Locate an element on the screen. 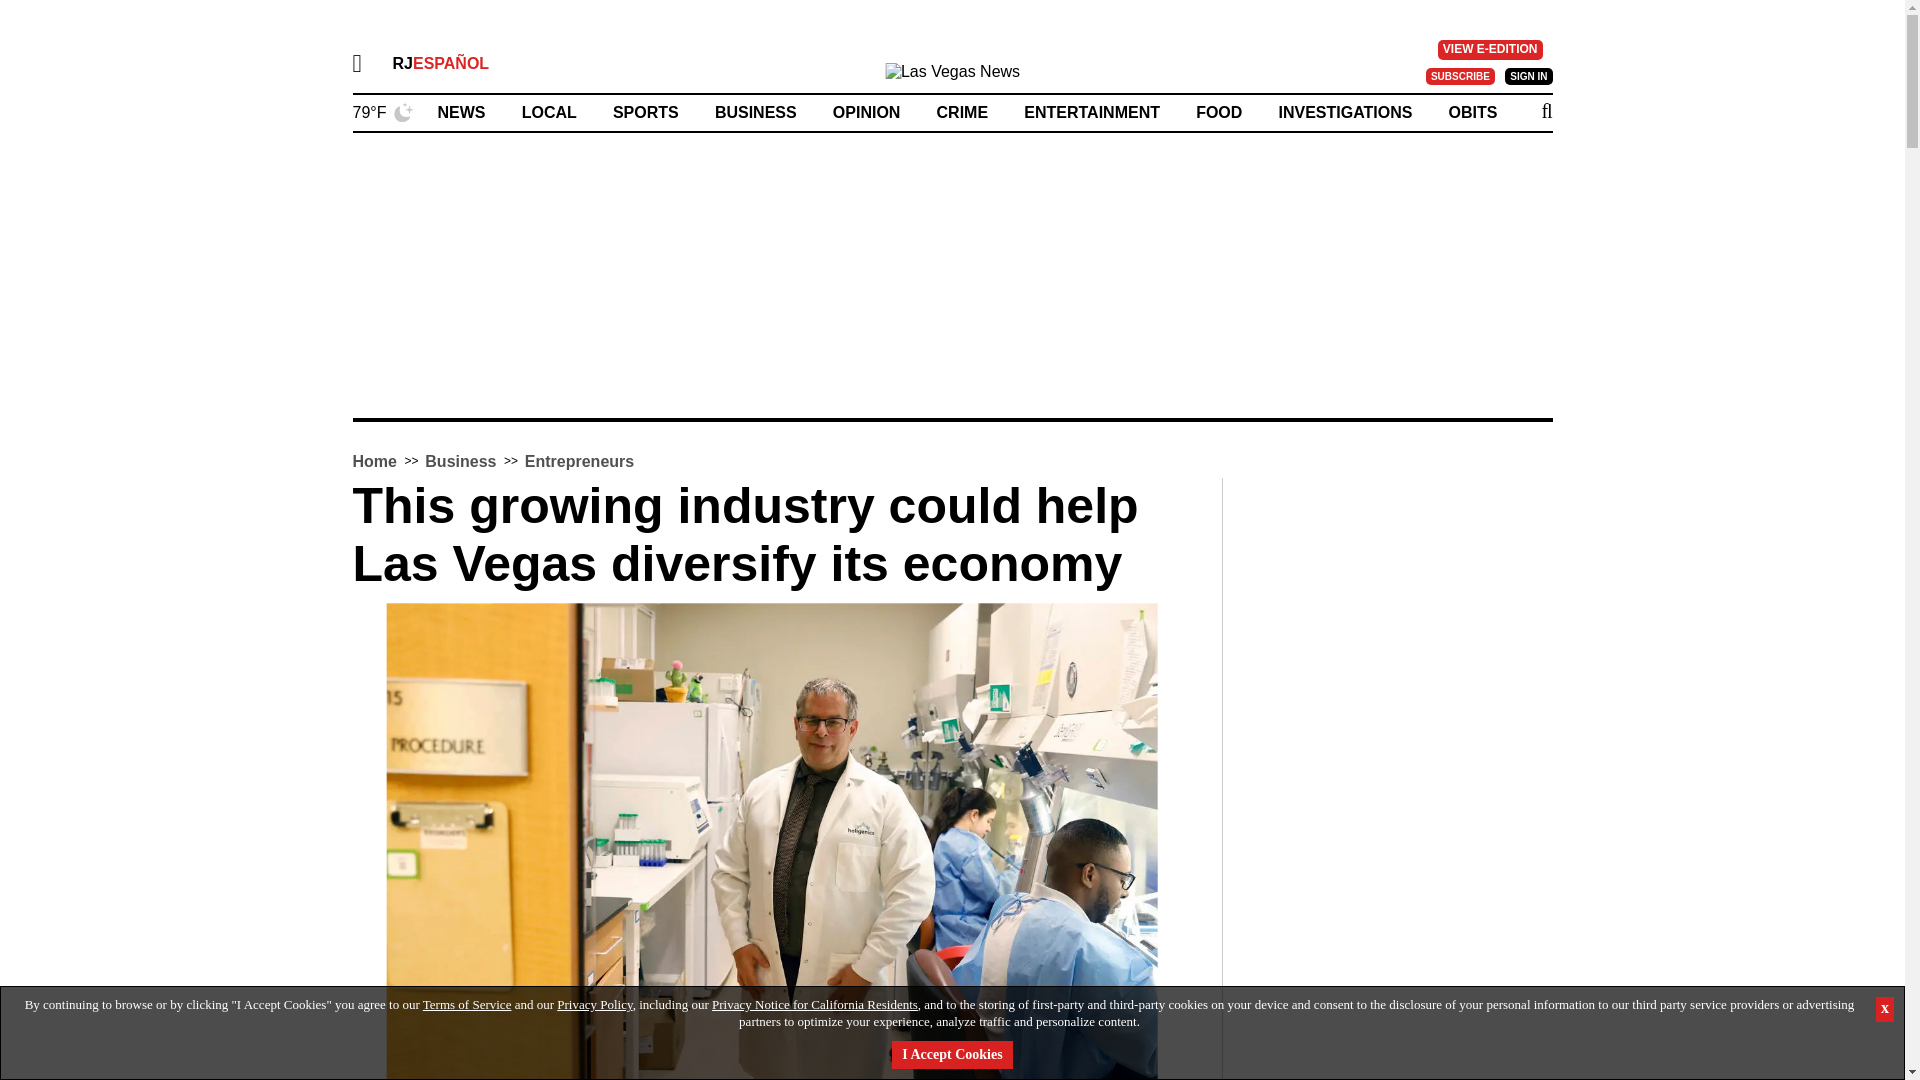 Image resolution: width=1920 pixels, height=1080 pixels. INVESTIGATIONS is located at coordinates (1344, 112).